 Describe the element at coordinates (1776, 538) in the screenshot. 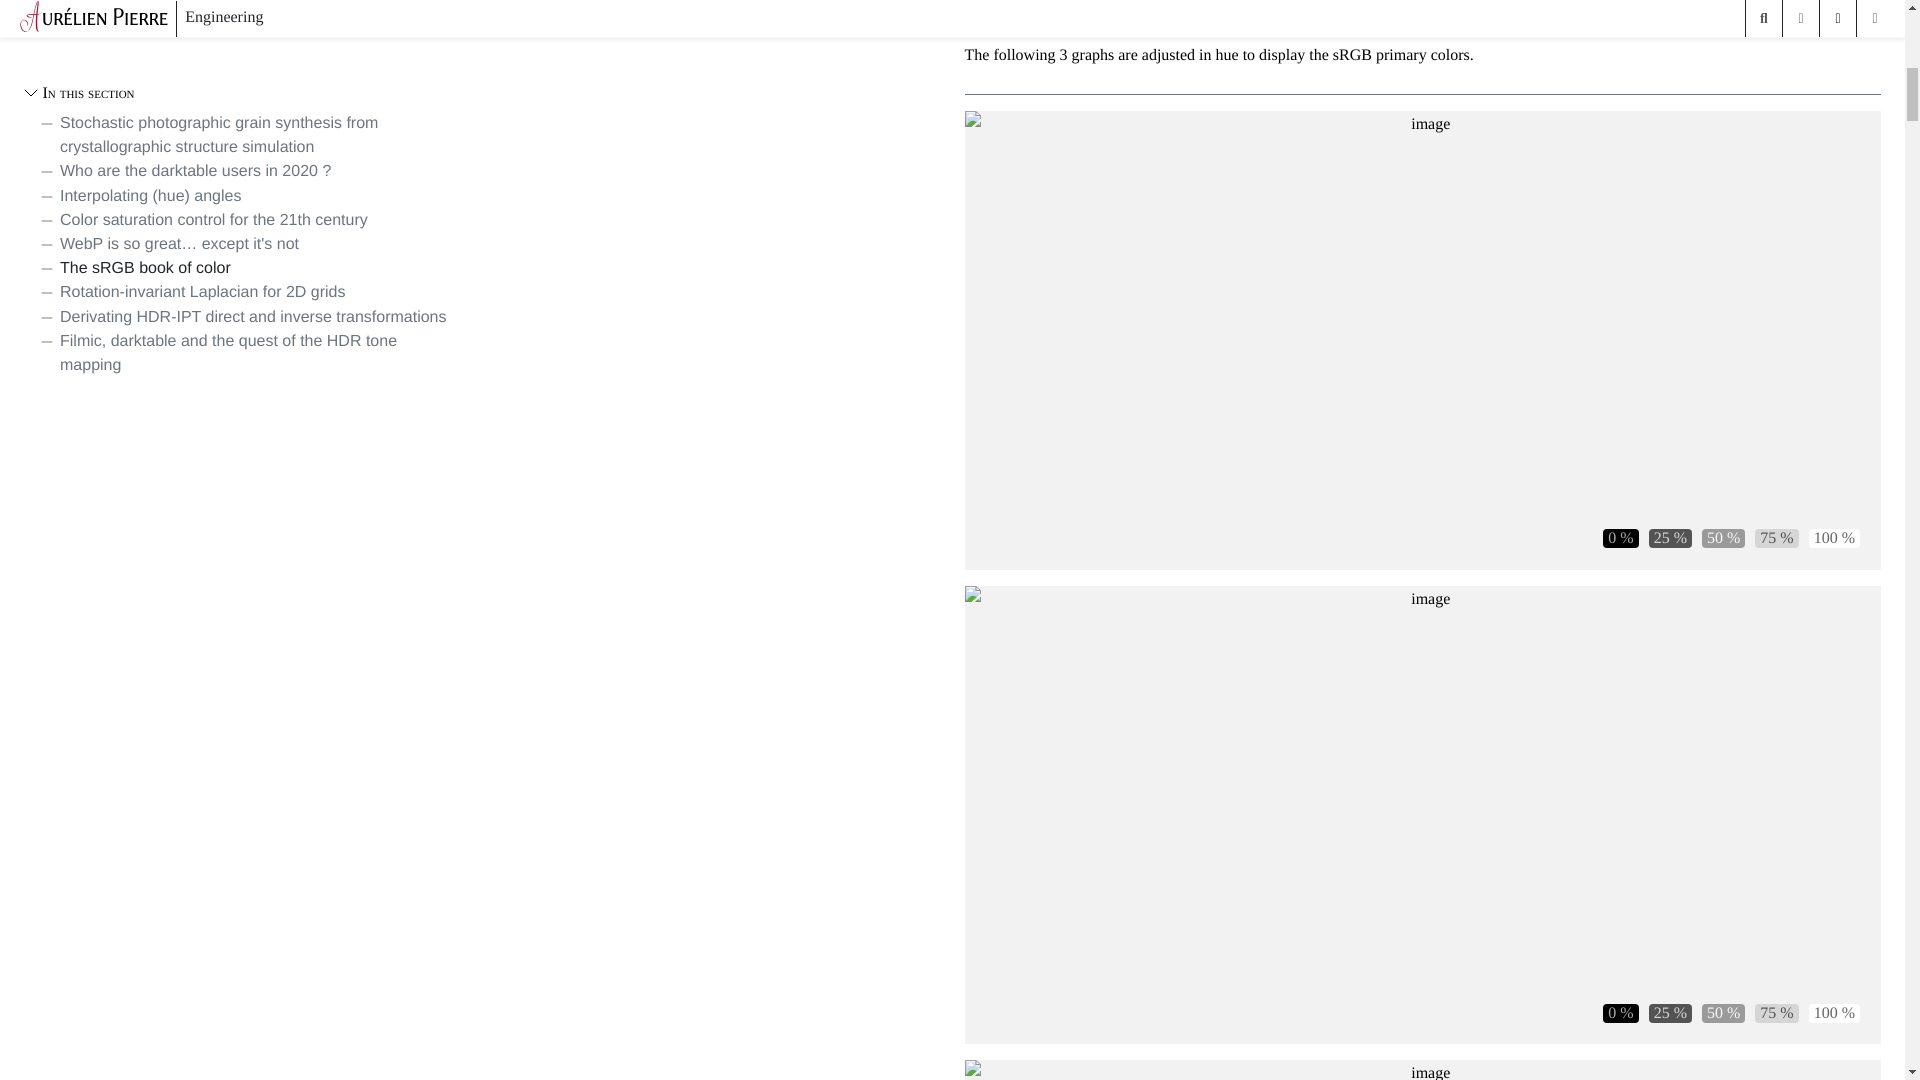

I see `change background color` at that location.